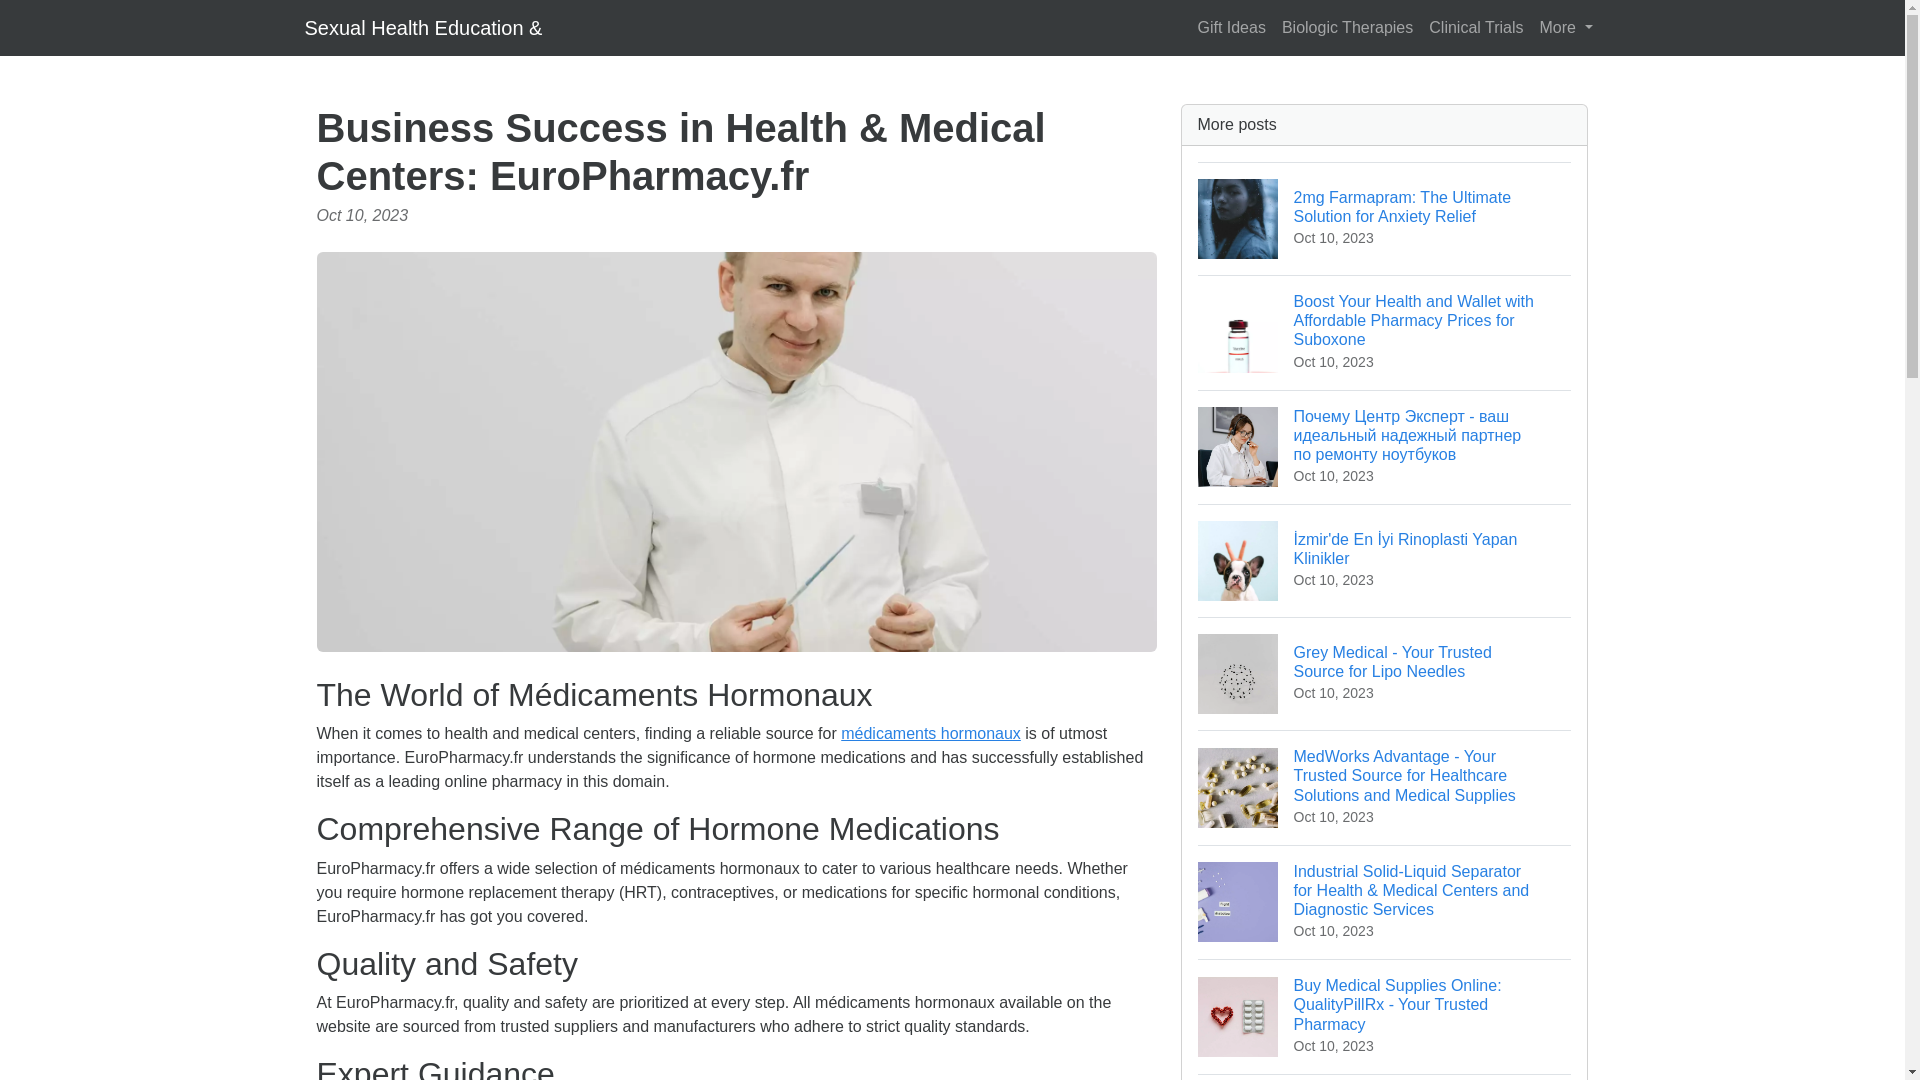  What do you see at coordinates (1230, 27) in the screenshot?
I see `Gift Ideas` at bounding box center [1230, 27].